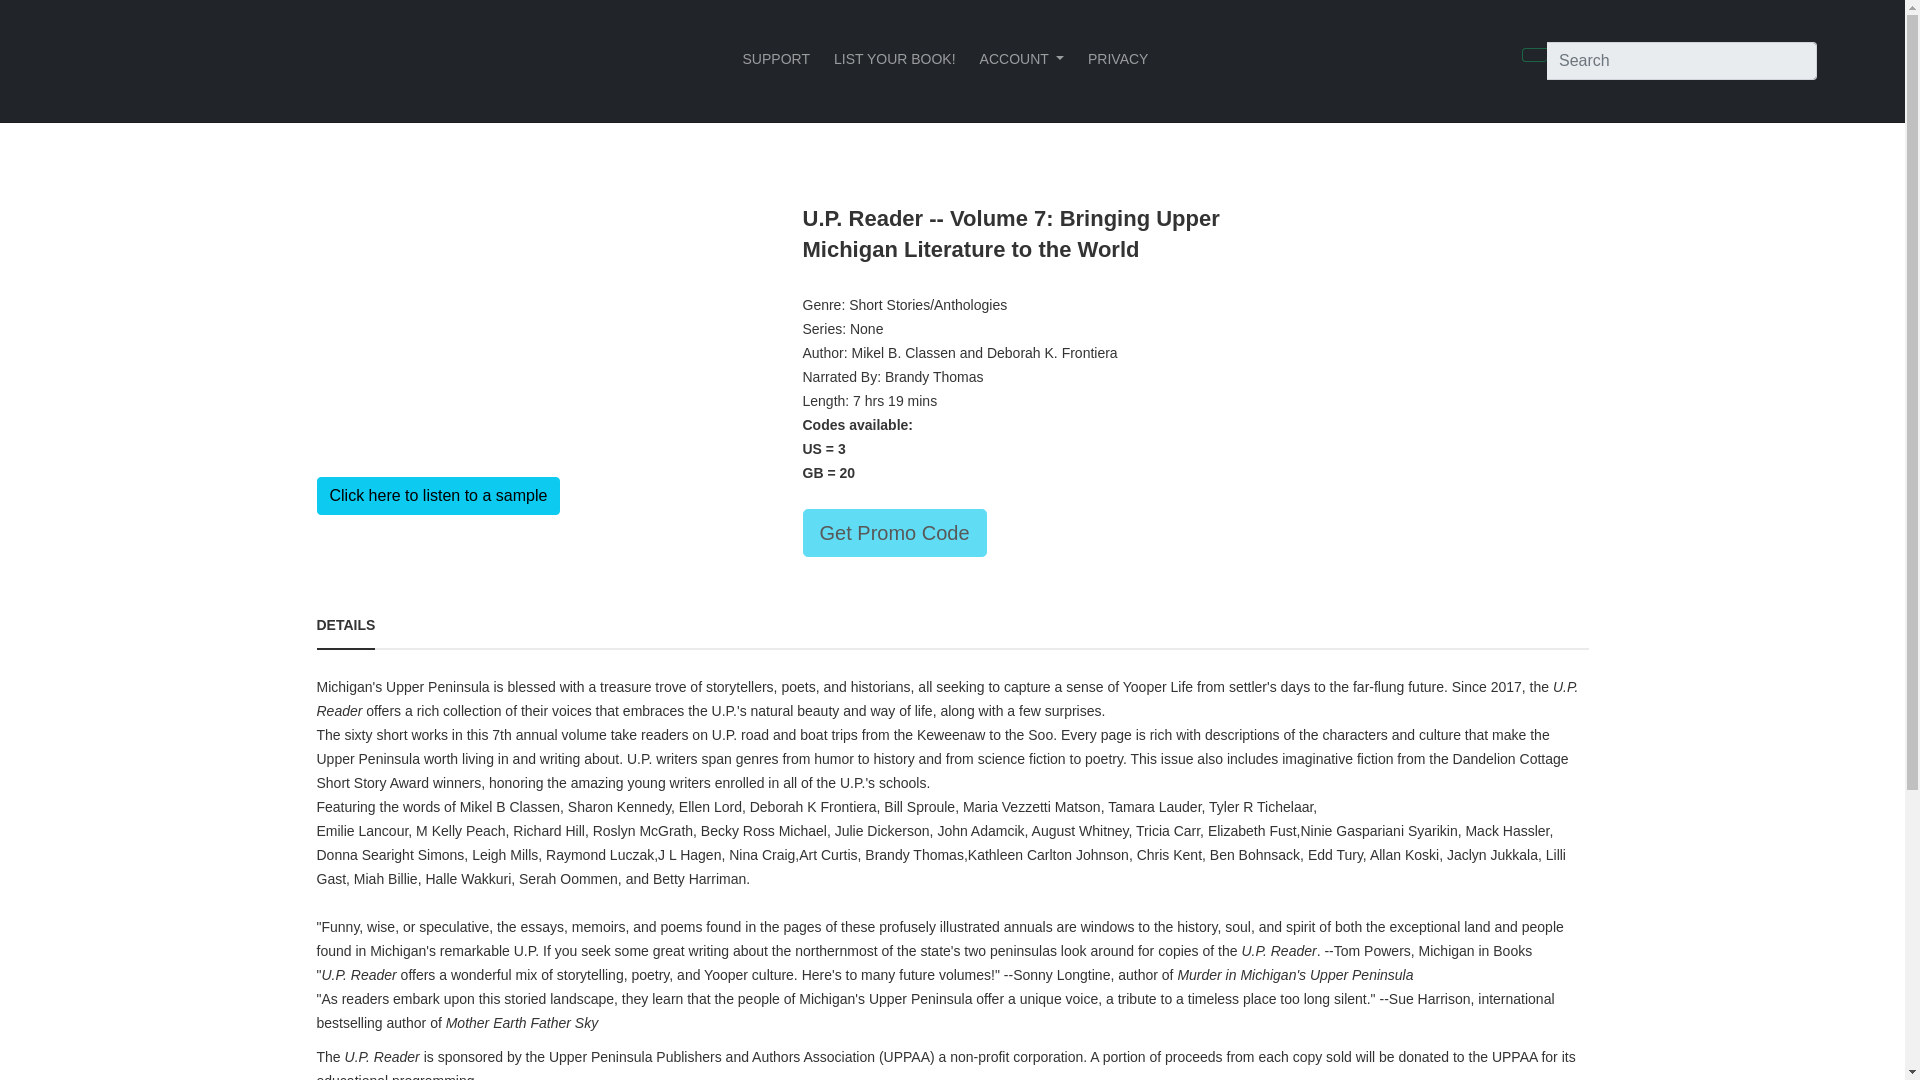 The image size is (1920, 1080). Describe the element at coordinates (1021, 58) in the screenshot. I see `ACCOUNT` at that location.